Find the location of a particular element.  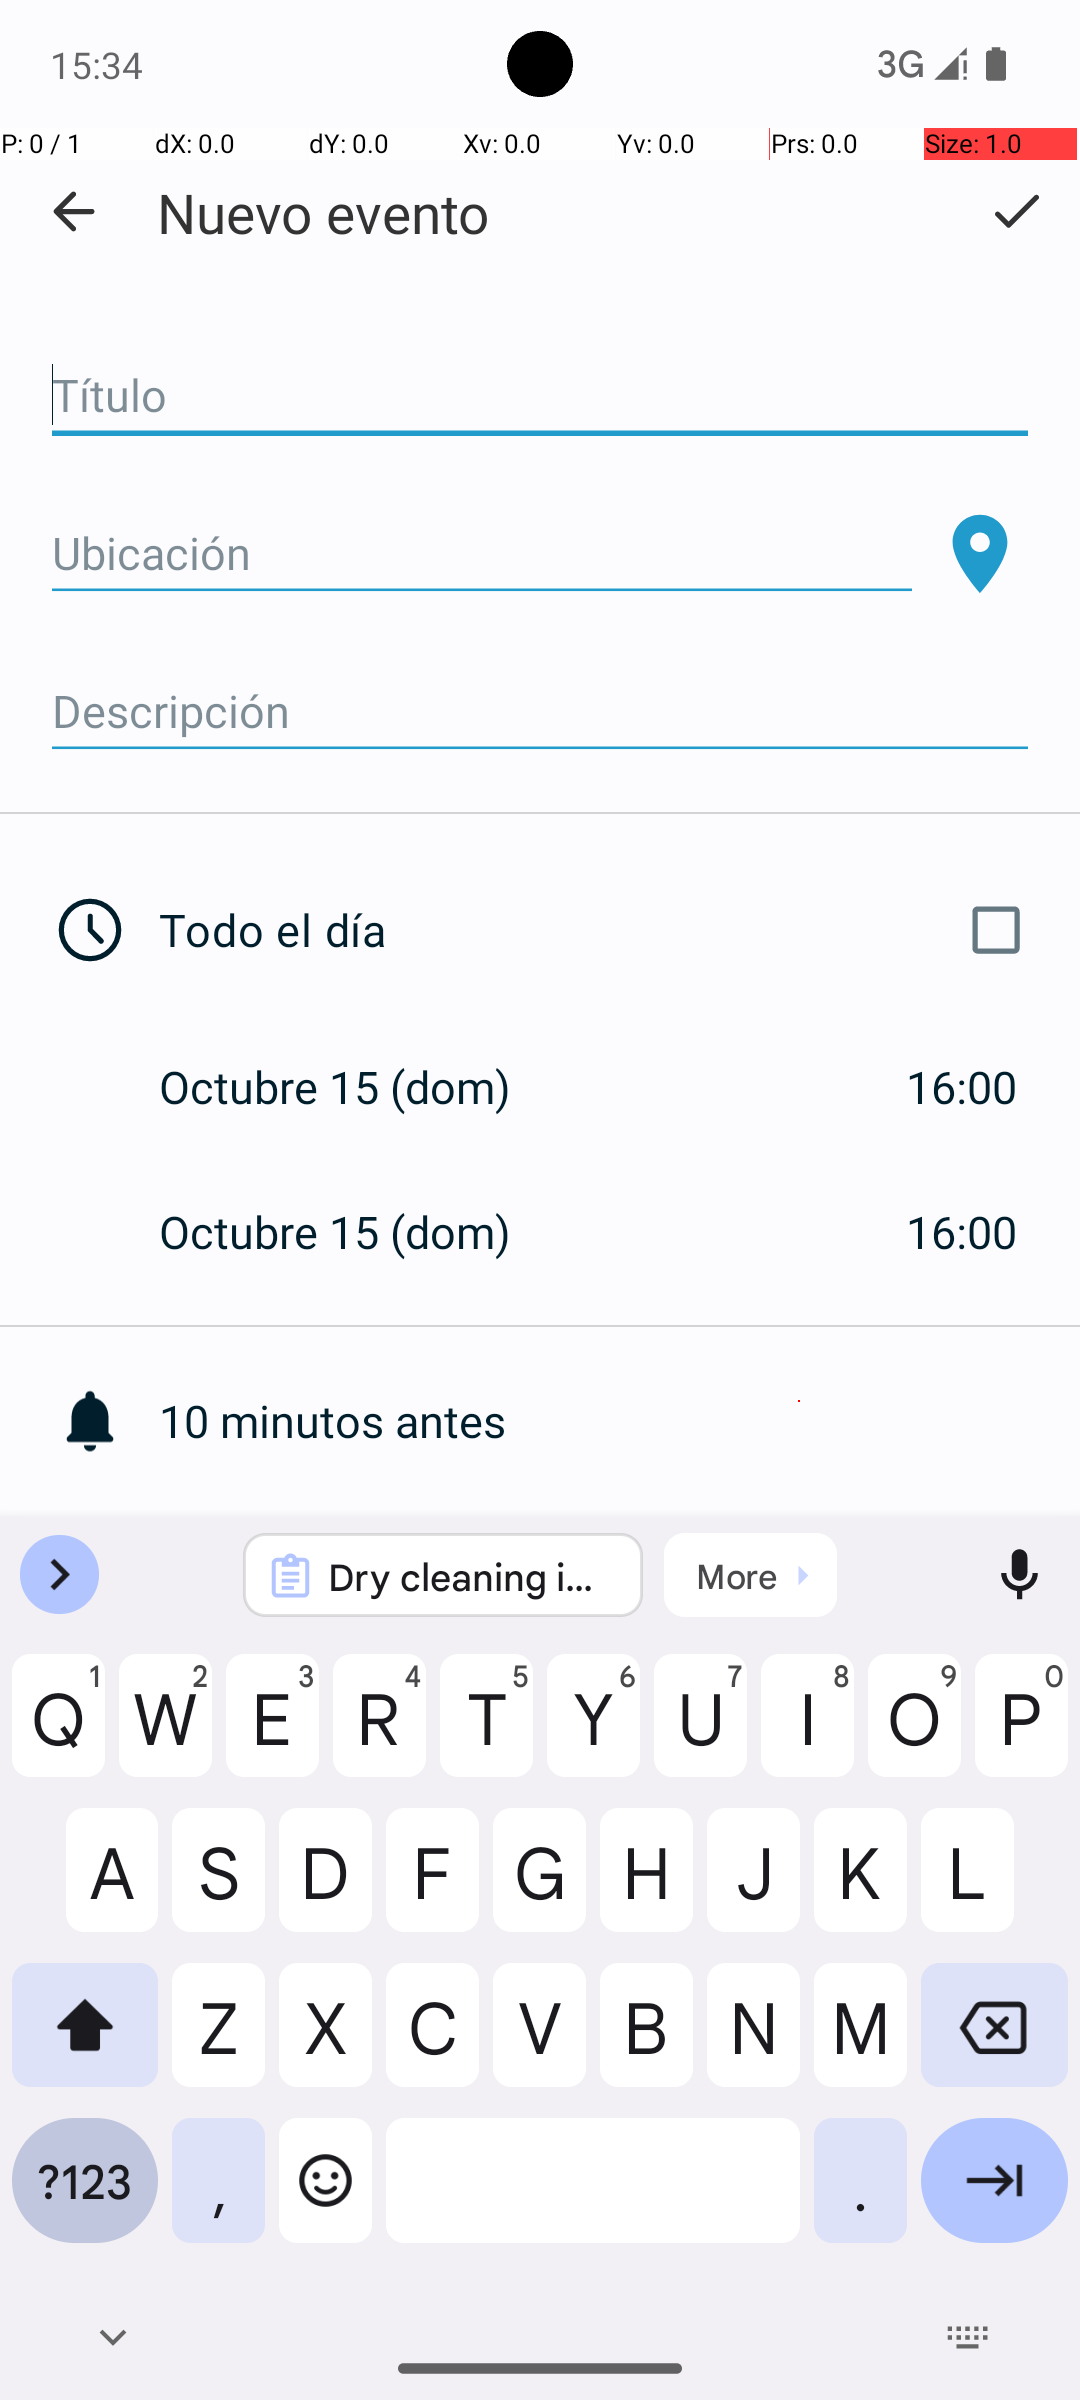

Ubicación is located at coordinates (482, 554).